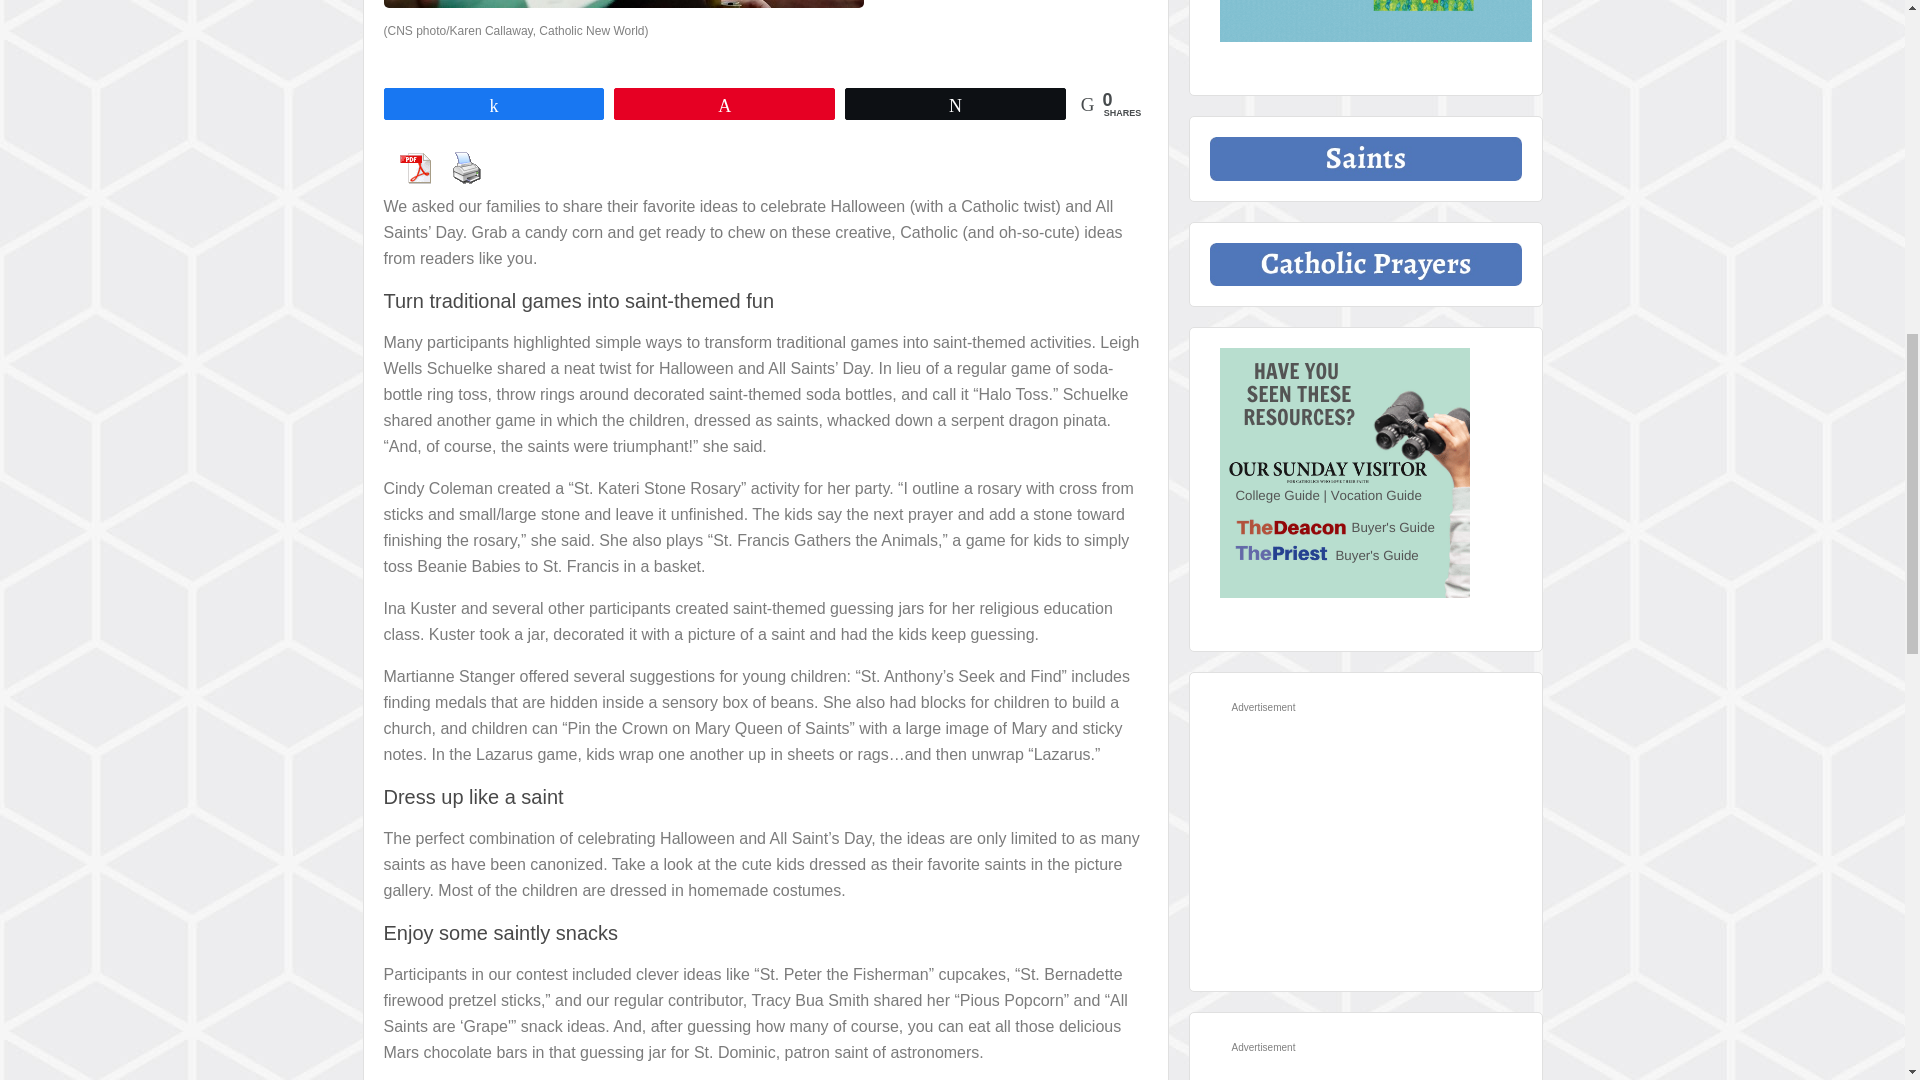 Image resolution: width=1920 pixels, height=1080 pixels. What do you see at coordinates (1359, 846) in the screenshot?
I see `3rd party ad content` at bounding box center [1359, 846].